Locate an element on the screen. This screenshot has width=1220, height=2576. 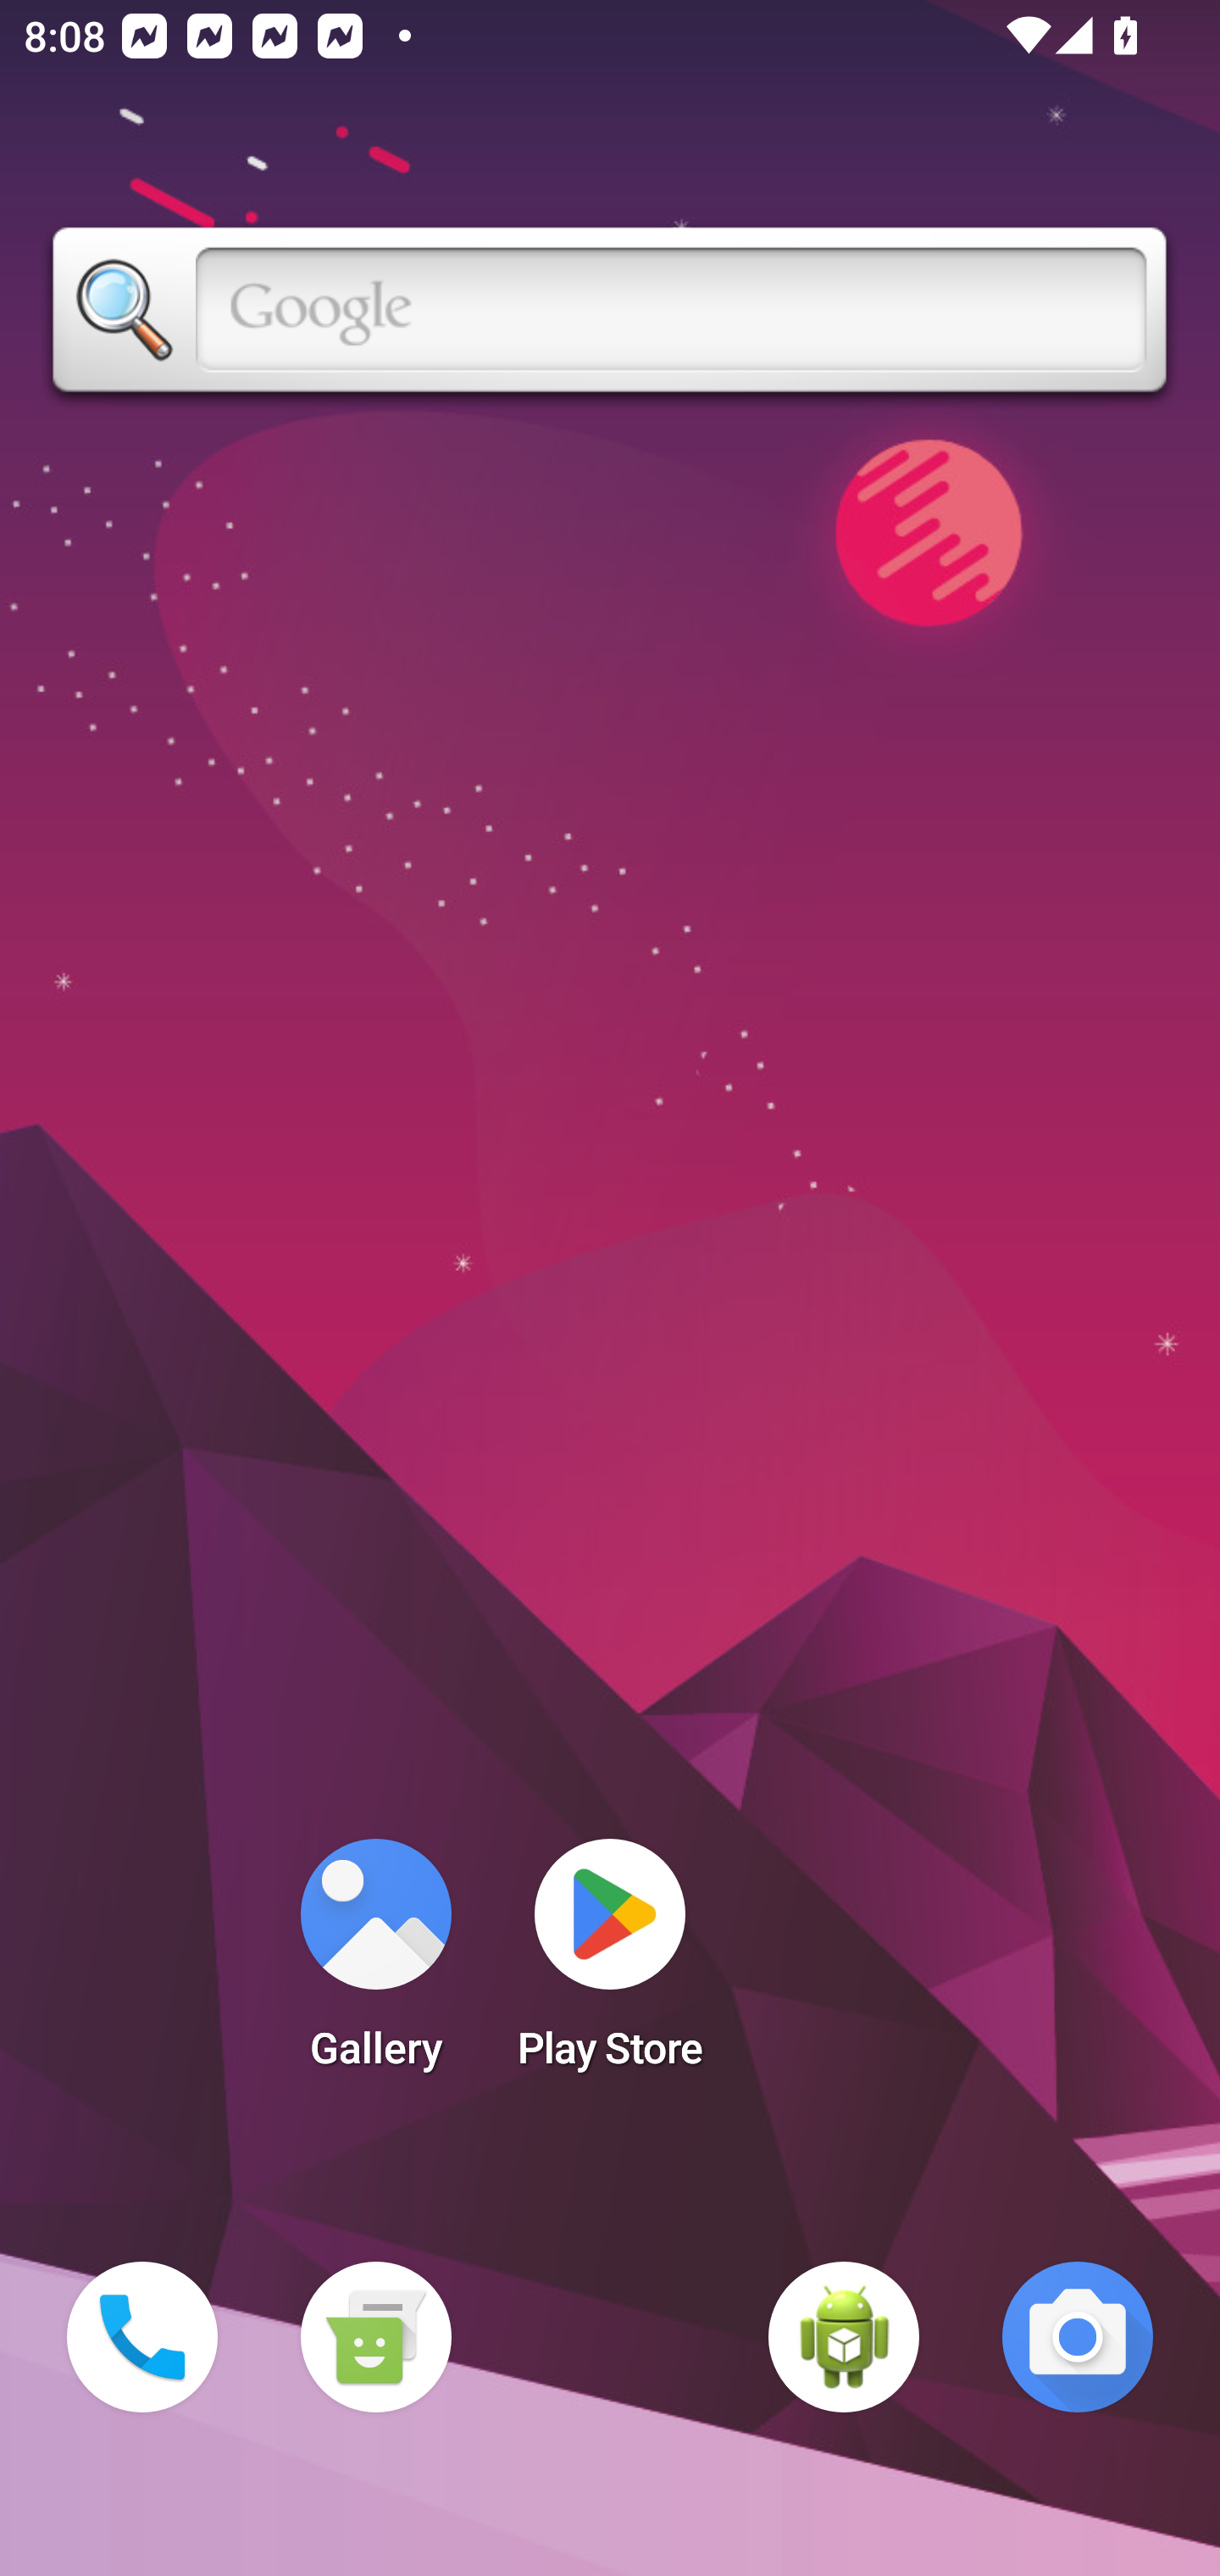
Gallery is located at coordinates (375, 1964).